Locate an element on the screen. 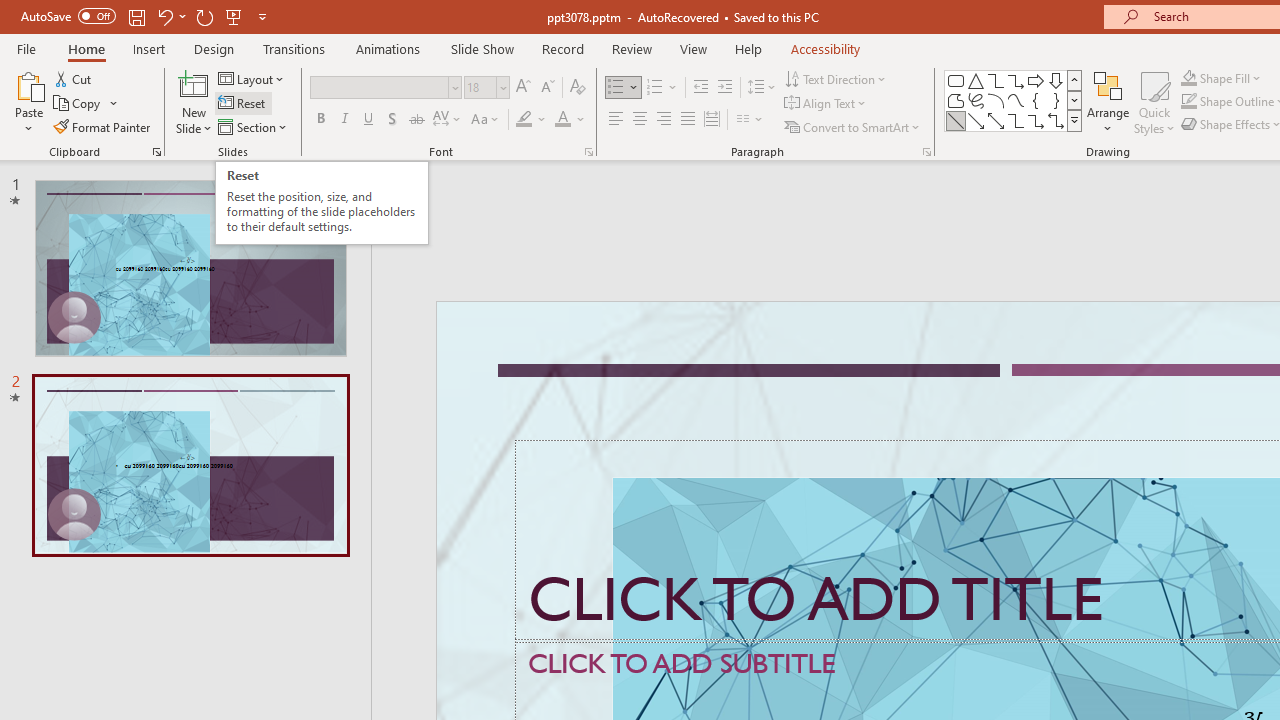 The width and height of the screenshot is (1280, 720). Underline is located at coordinates (369, 120).